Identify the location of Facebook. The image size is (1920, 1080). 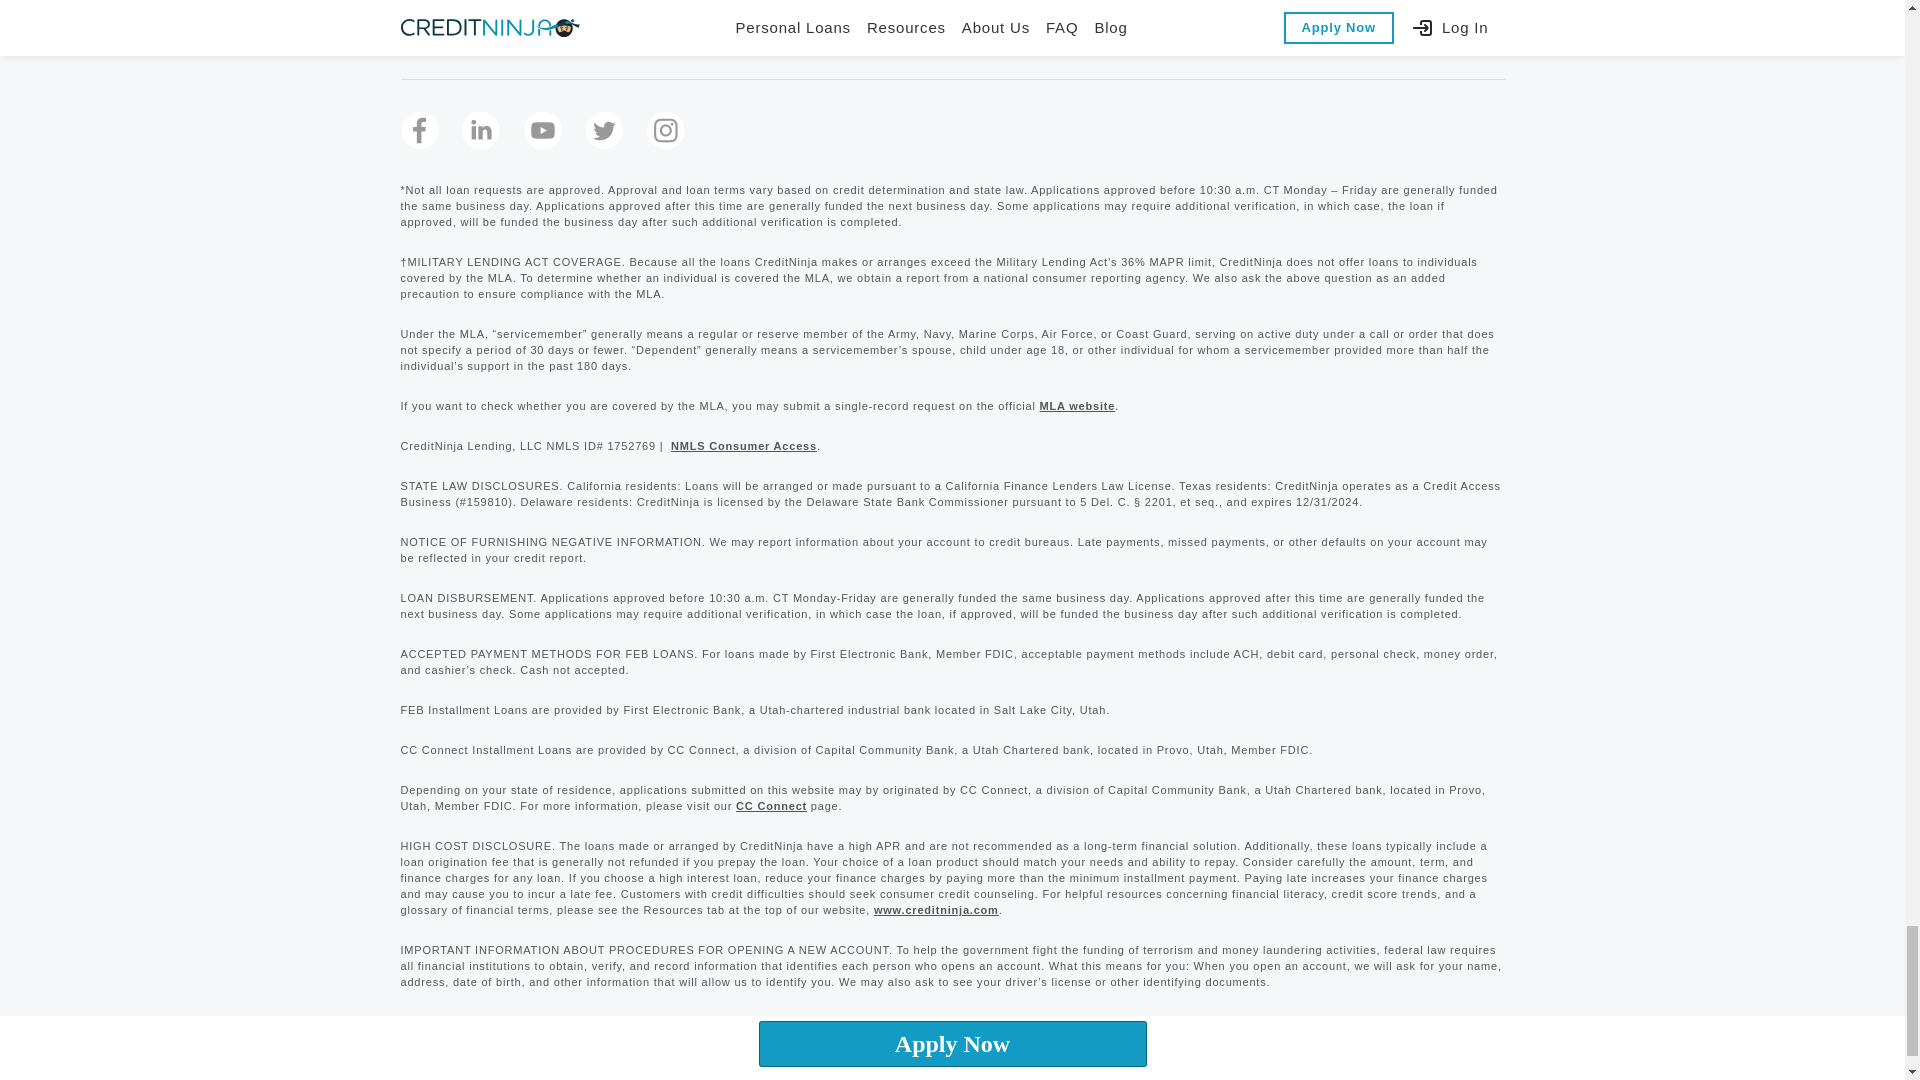
(418, 131).